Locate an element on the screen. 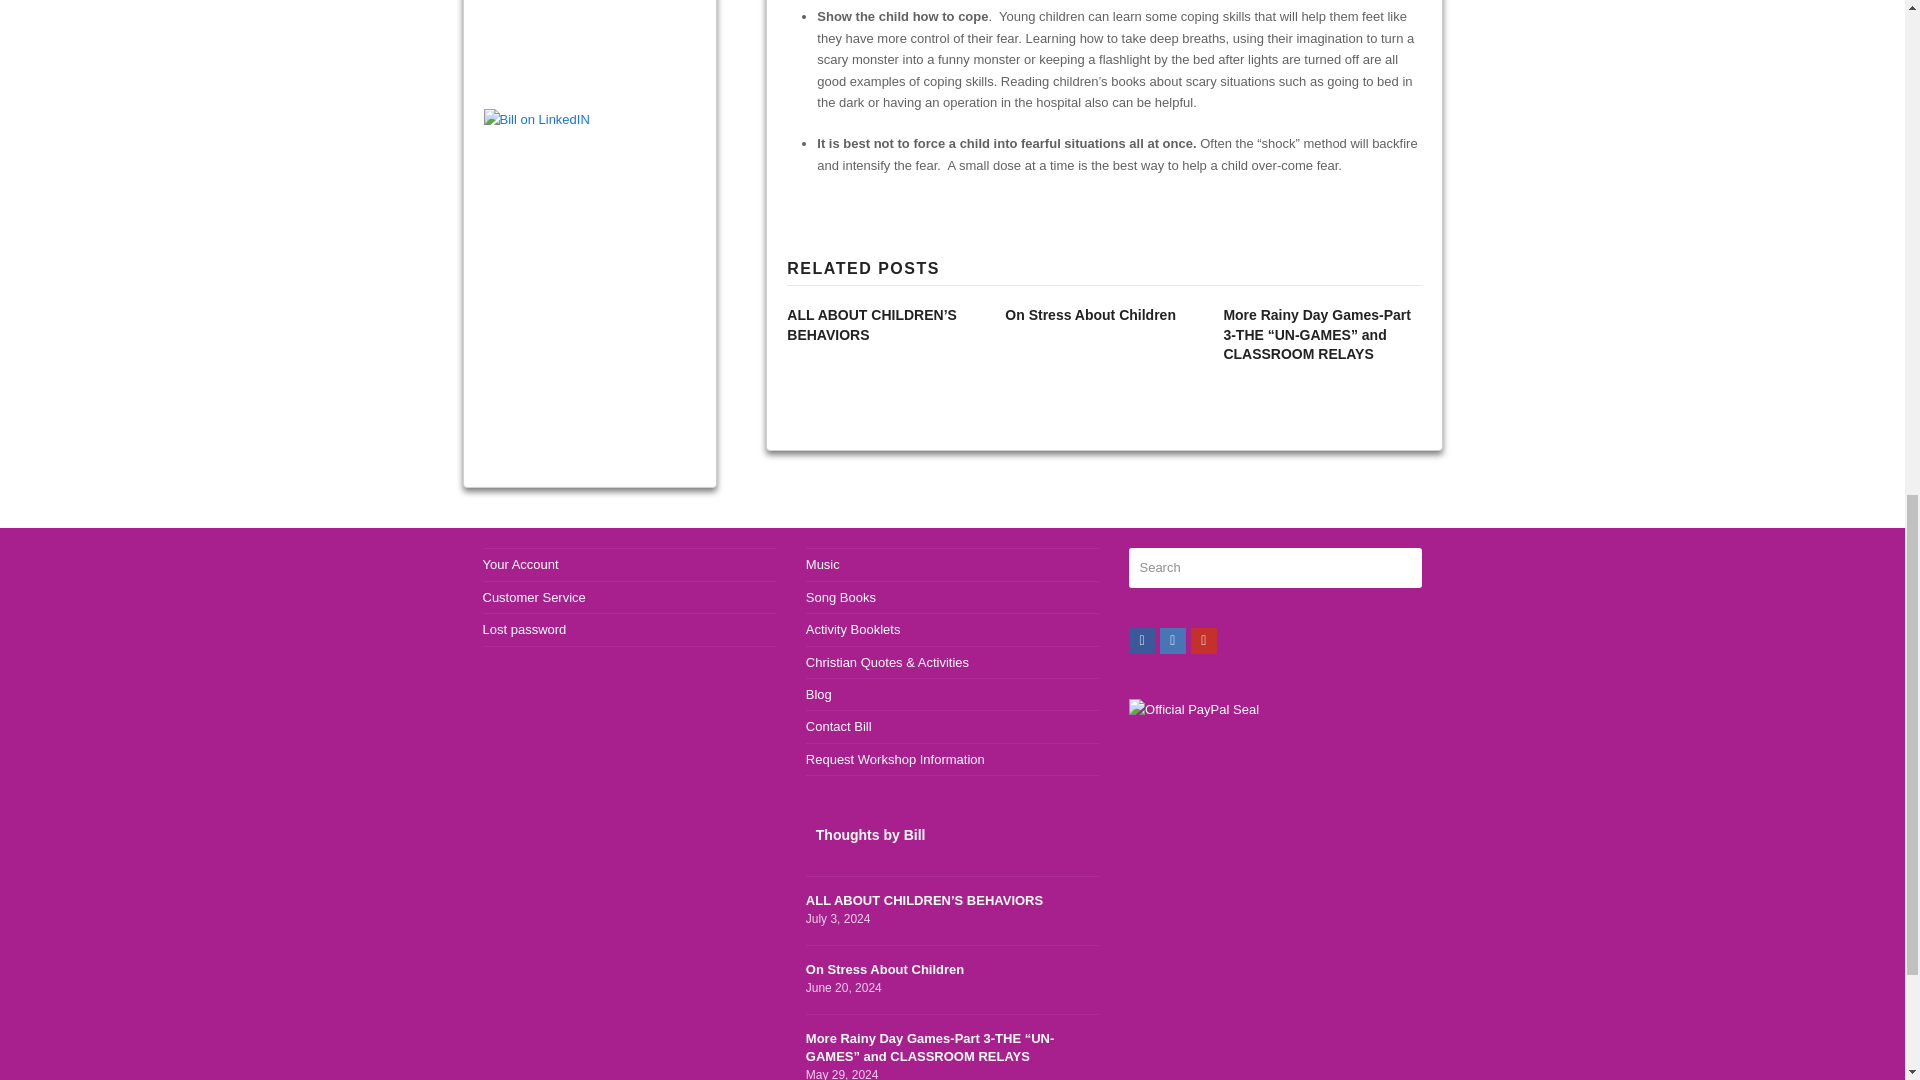  Your Account is located at coordinates (1142, 640).